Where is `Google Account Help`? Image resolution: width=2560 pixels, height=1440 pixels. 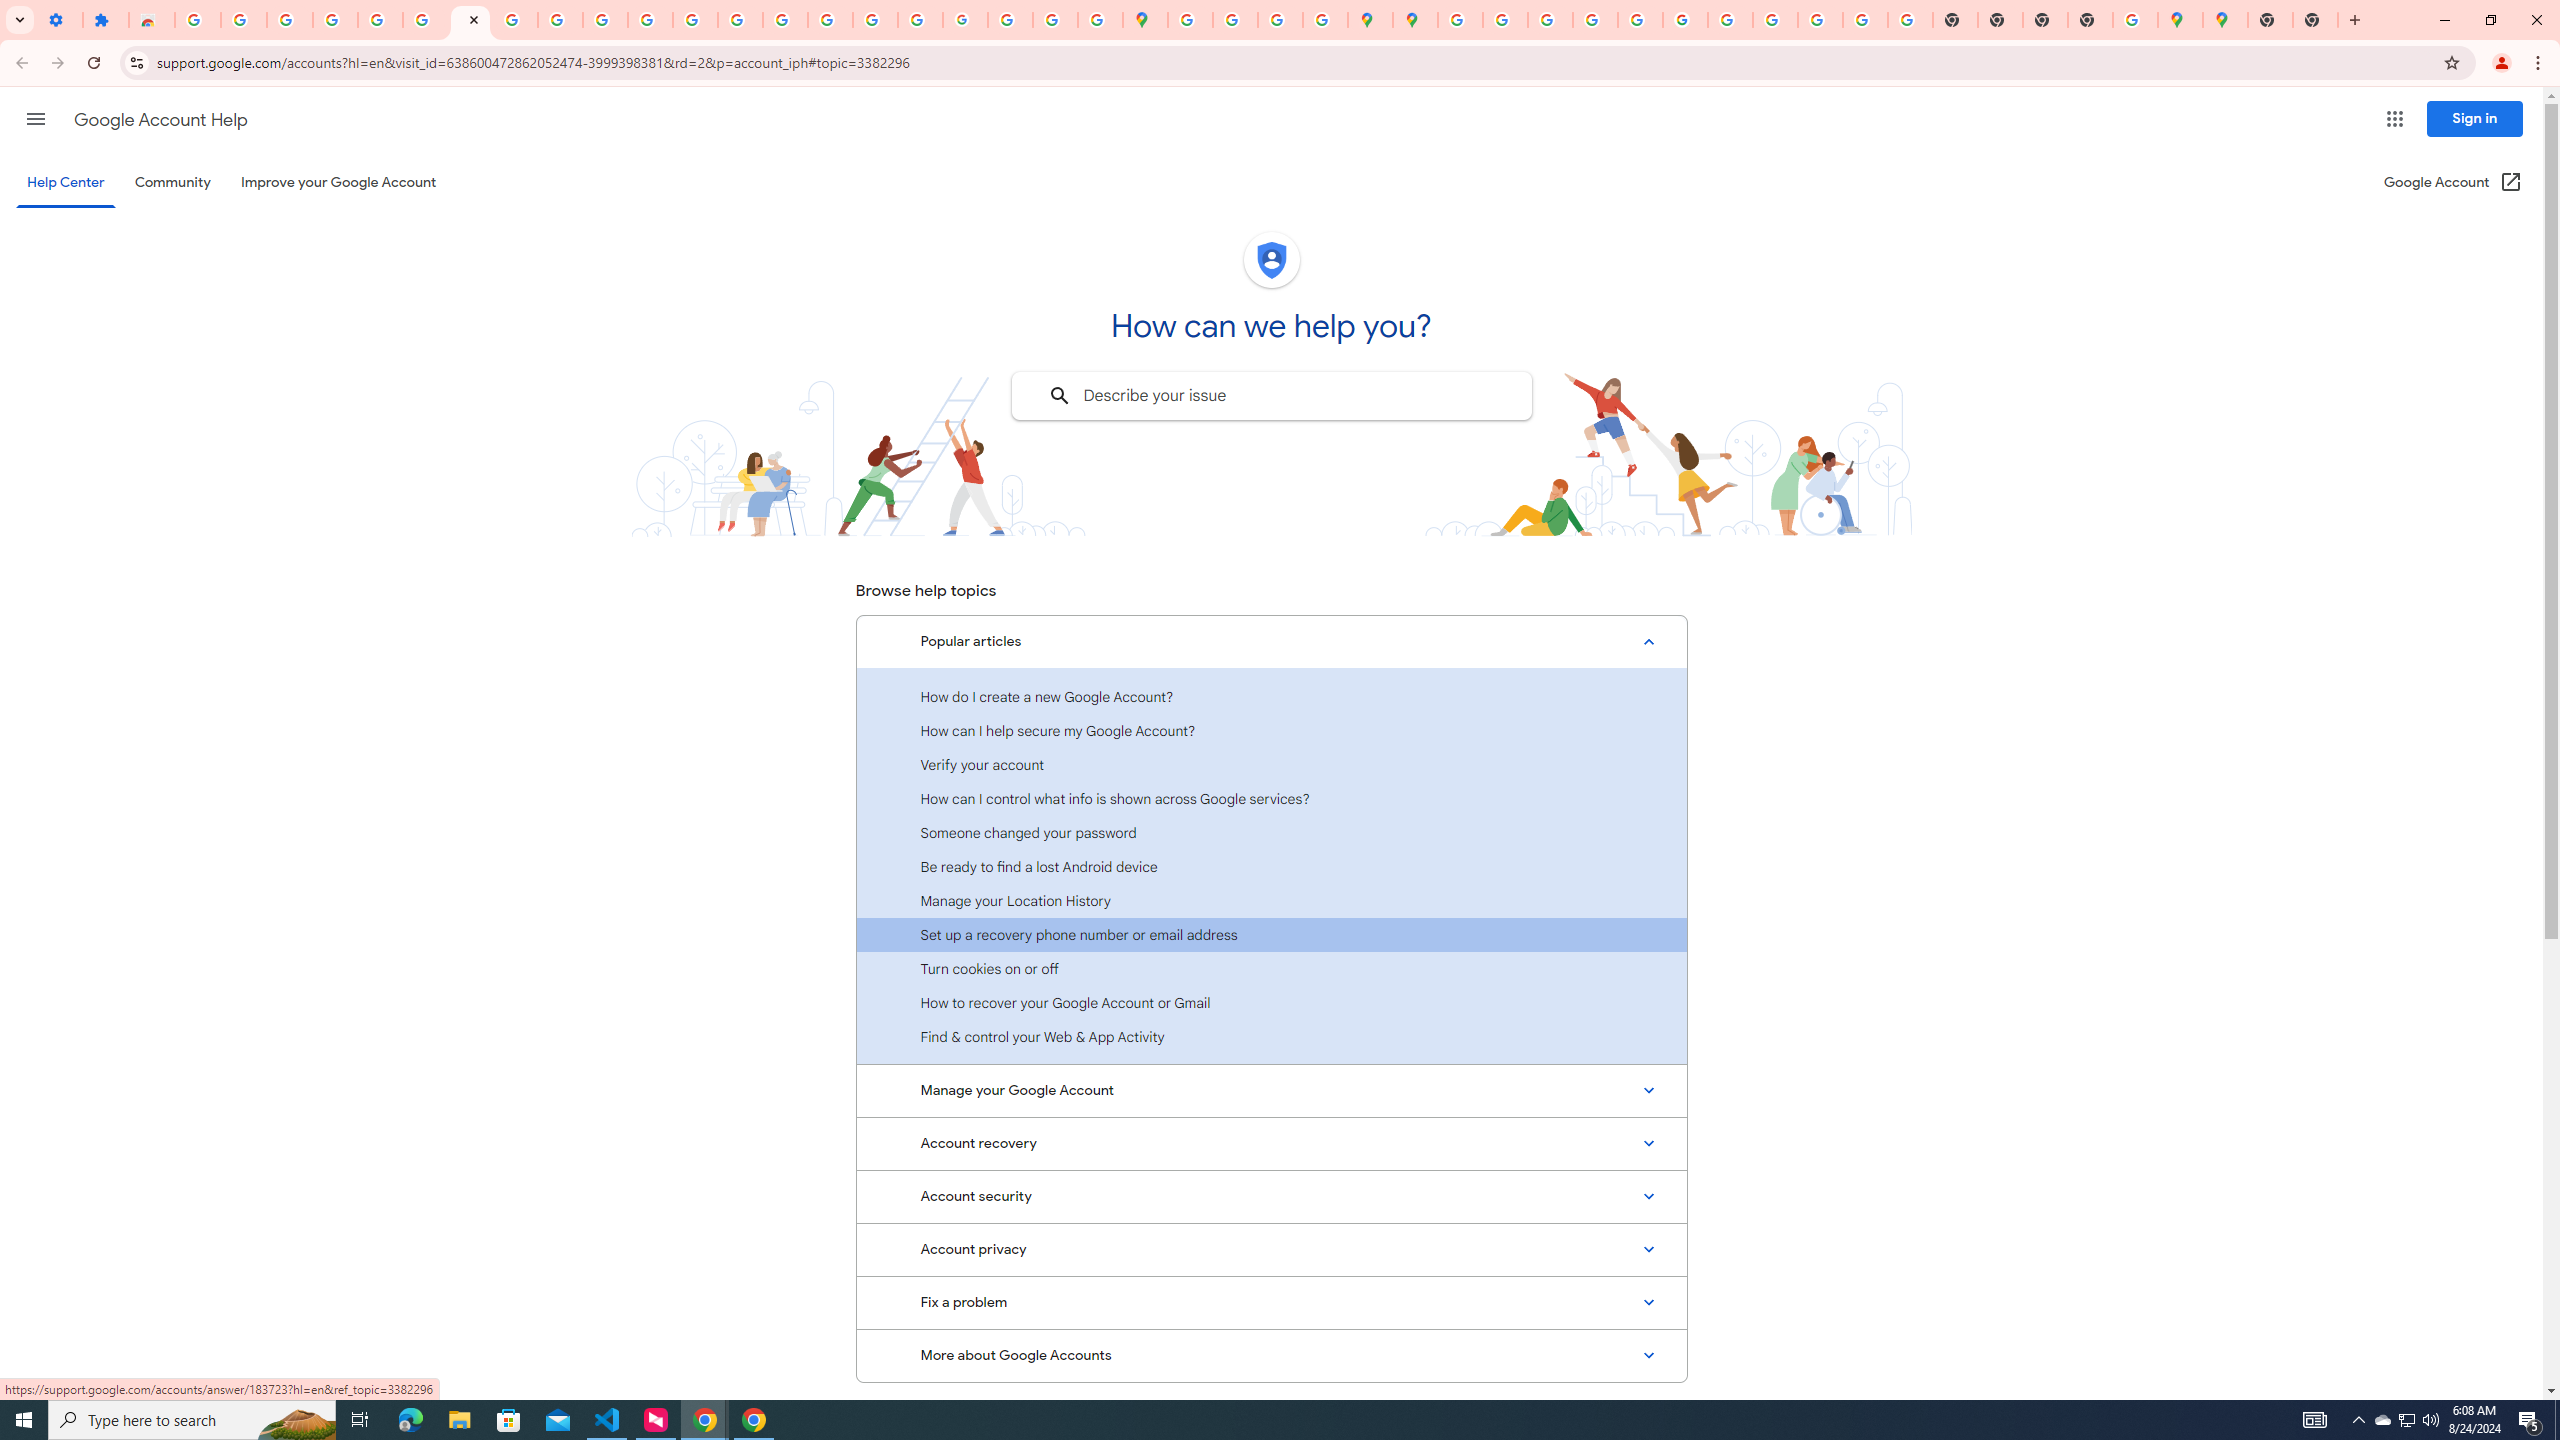 Google Account Help is located at coordinates (160, 120).